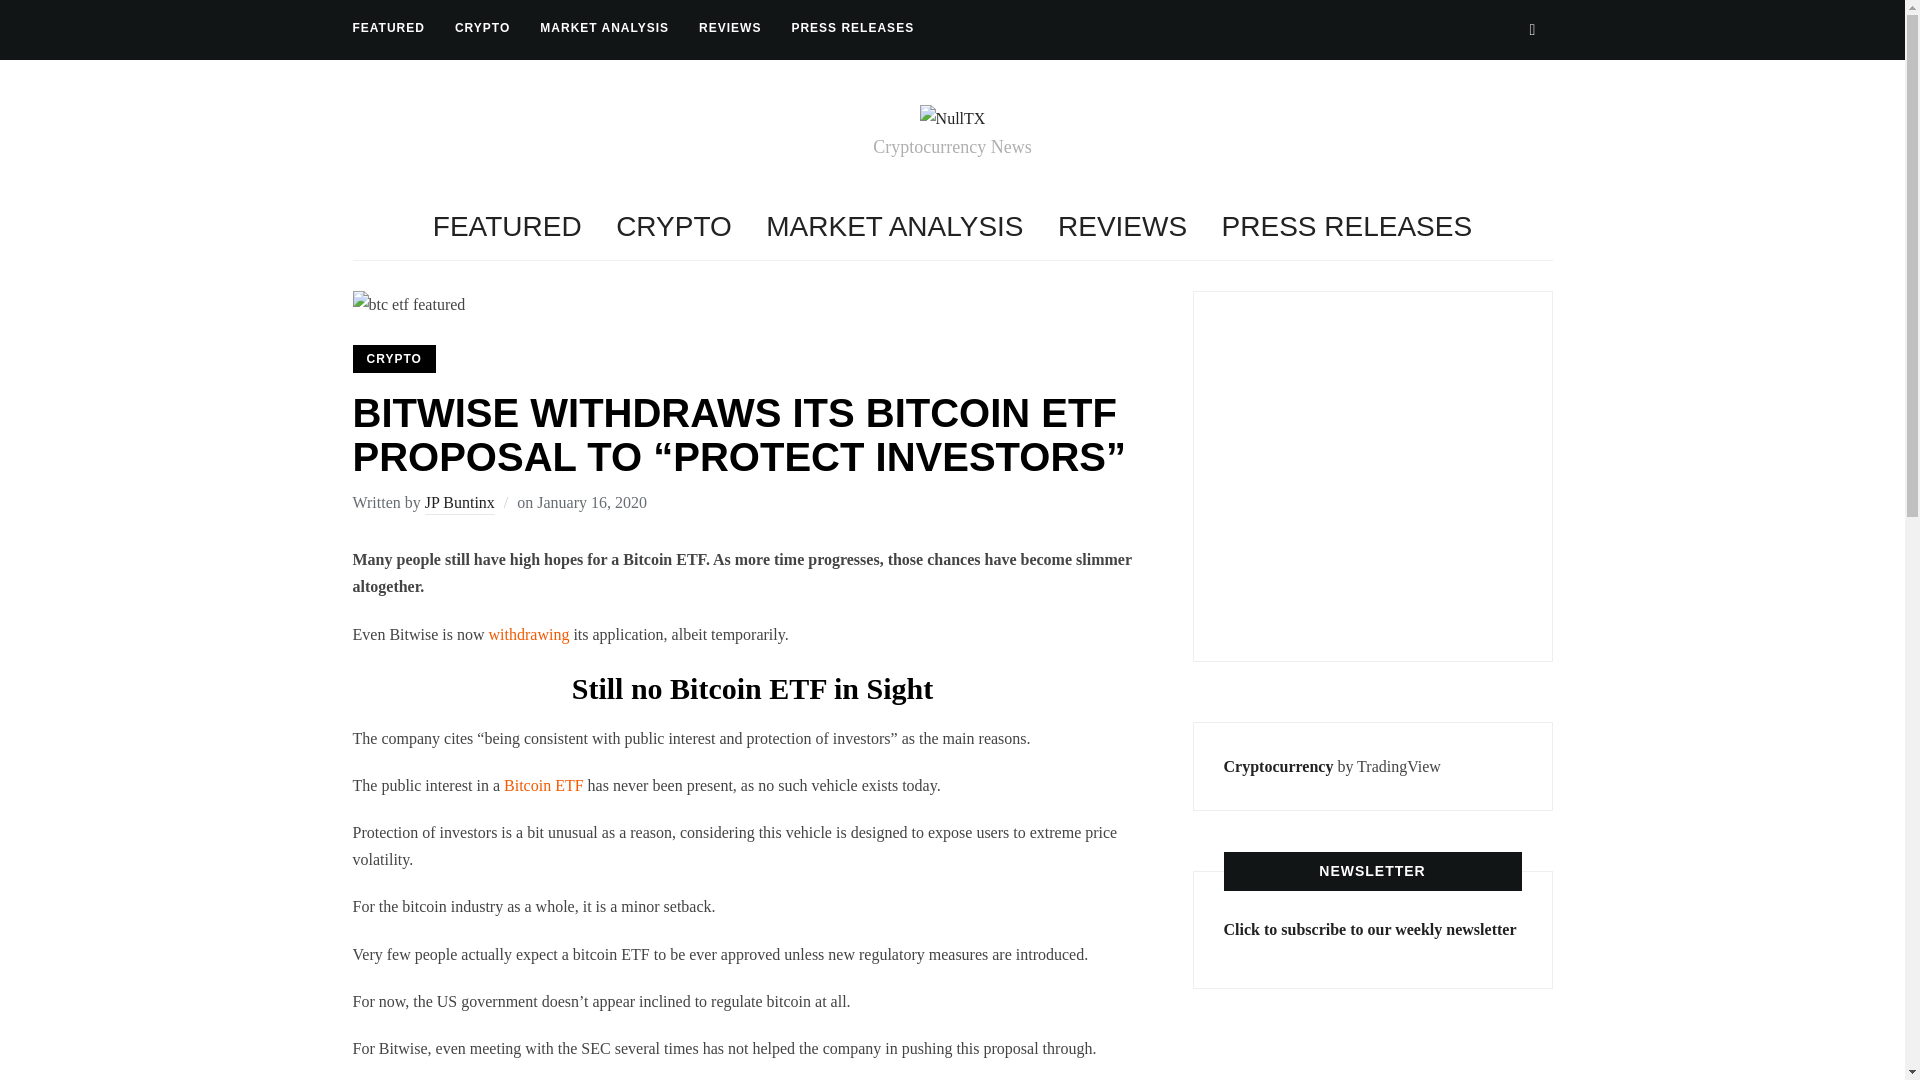  I want to click on MARKET ANALYSIS, so click(604, 28).